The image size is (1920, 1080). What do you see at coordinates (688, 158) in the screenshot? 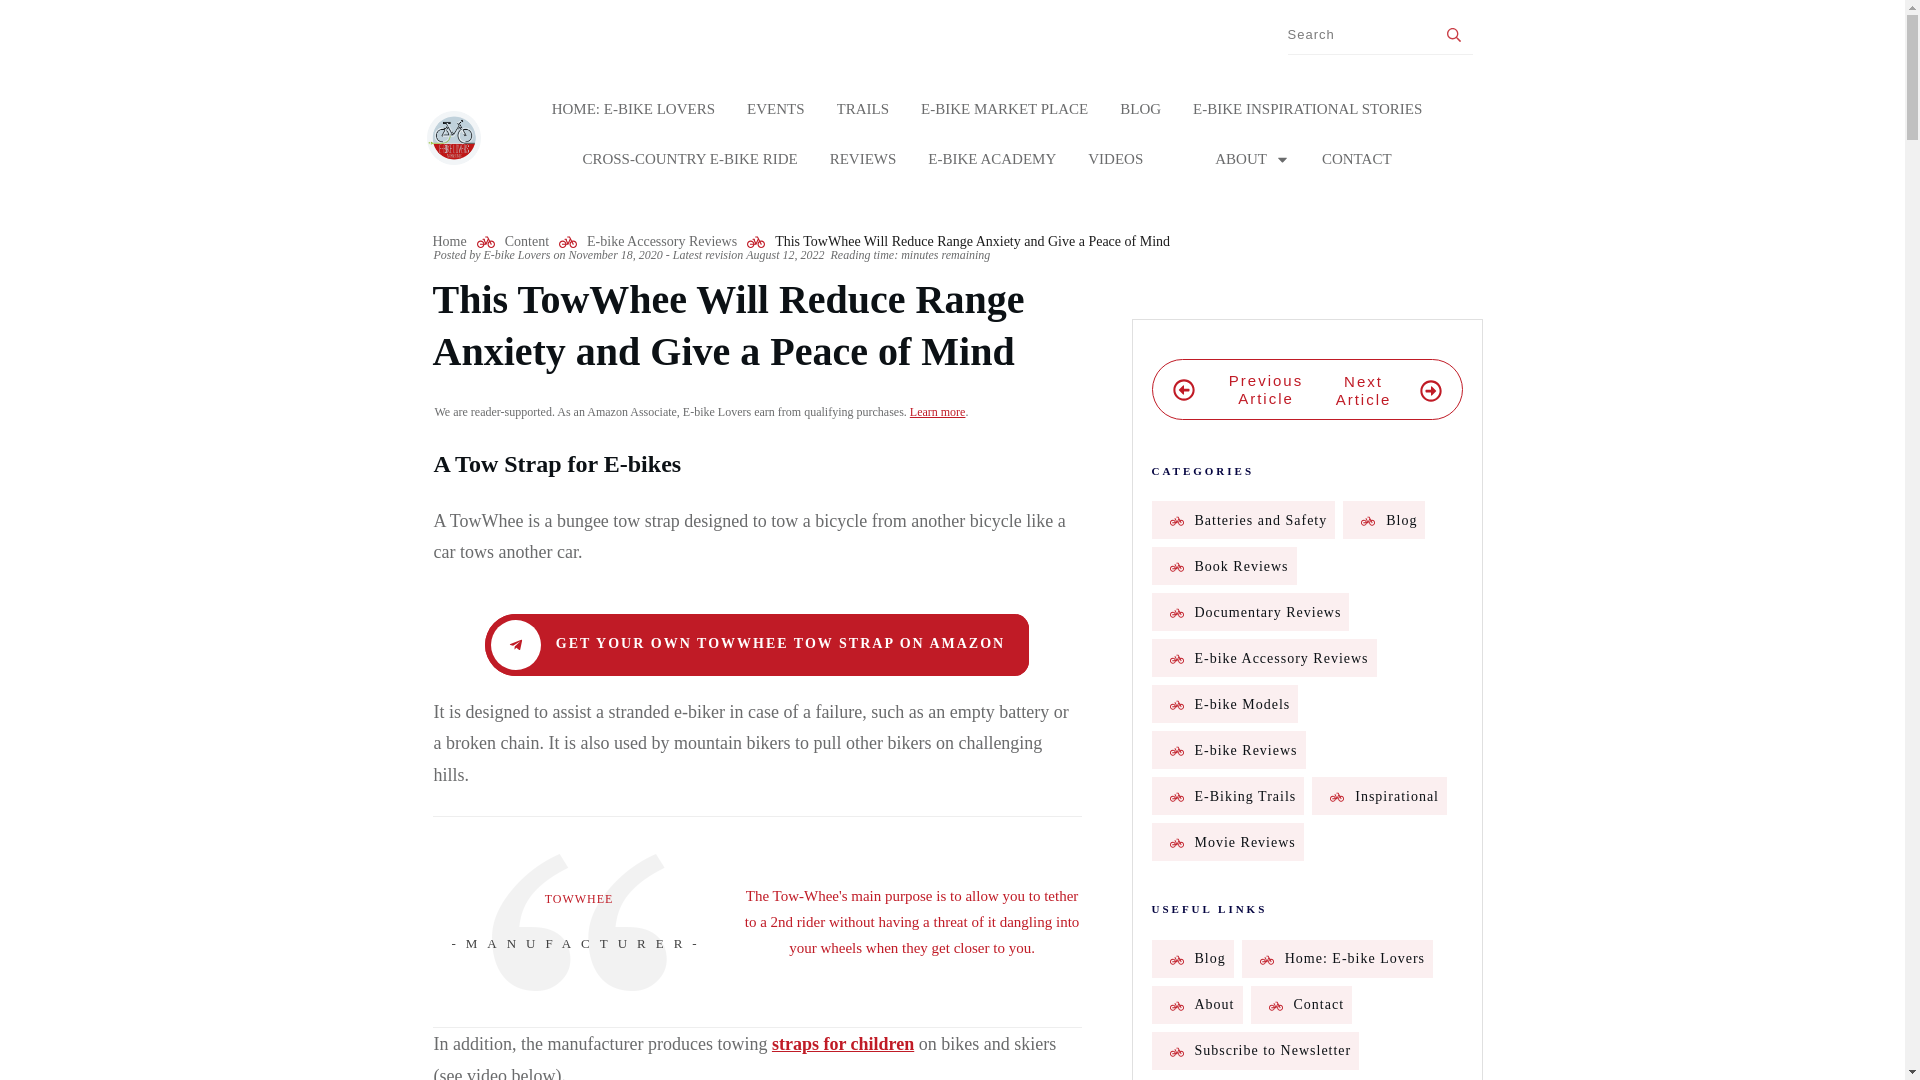
I see `CROSS-COUNTRY E-BIKE RIDE` at bounding box center [688, 158].